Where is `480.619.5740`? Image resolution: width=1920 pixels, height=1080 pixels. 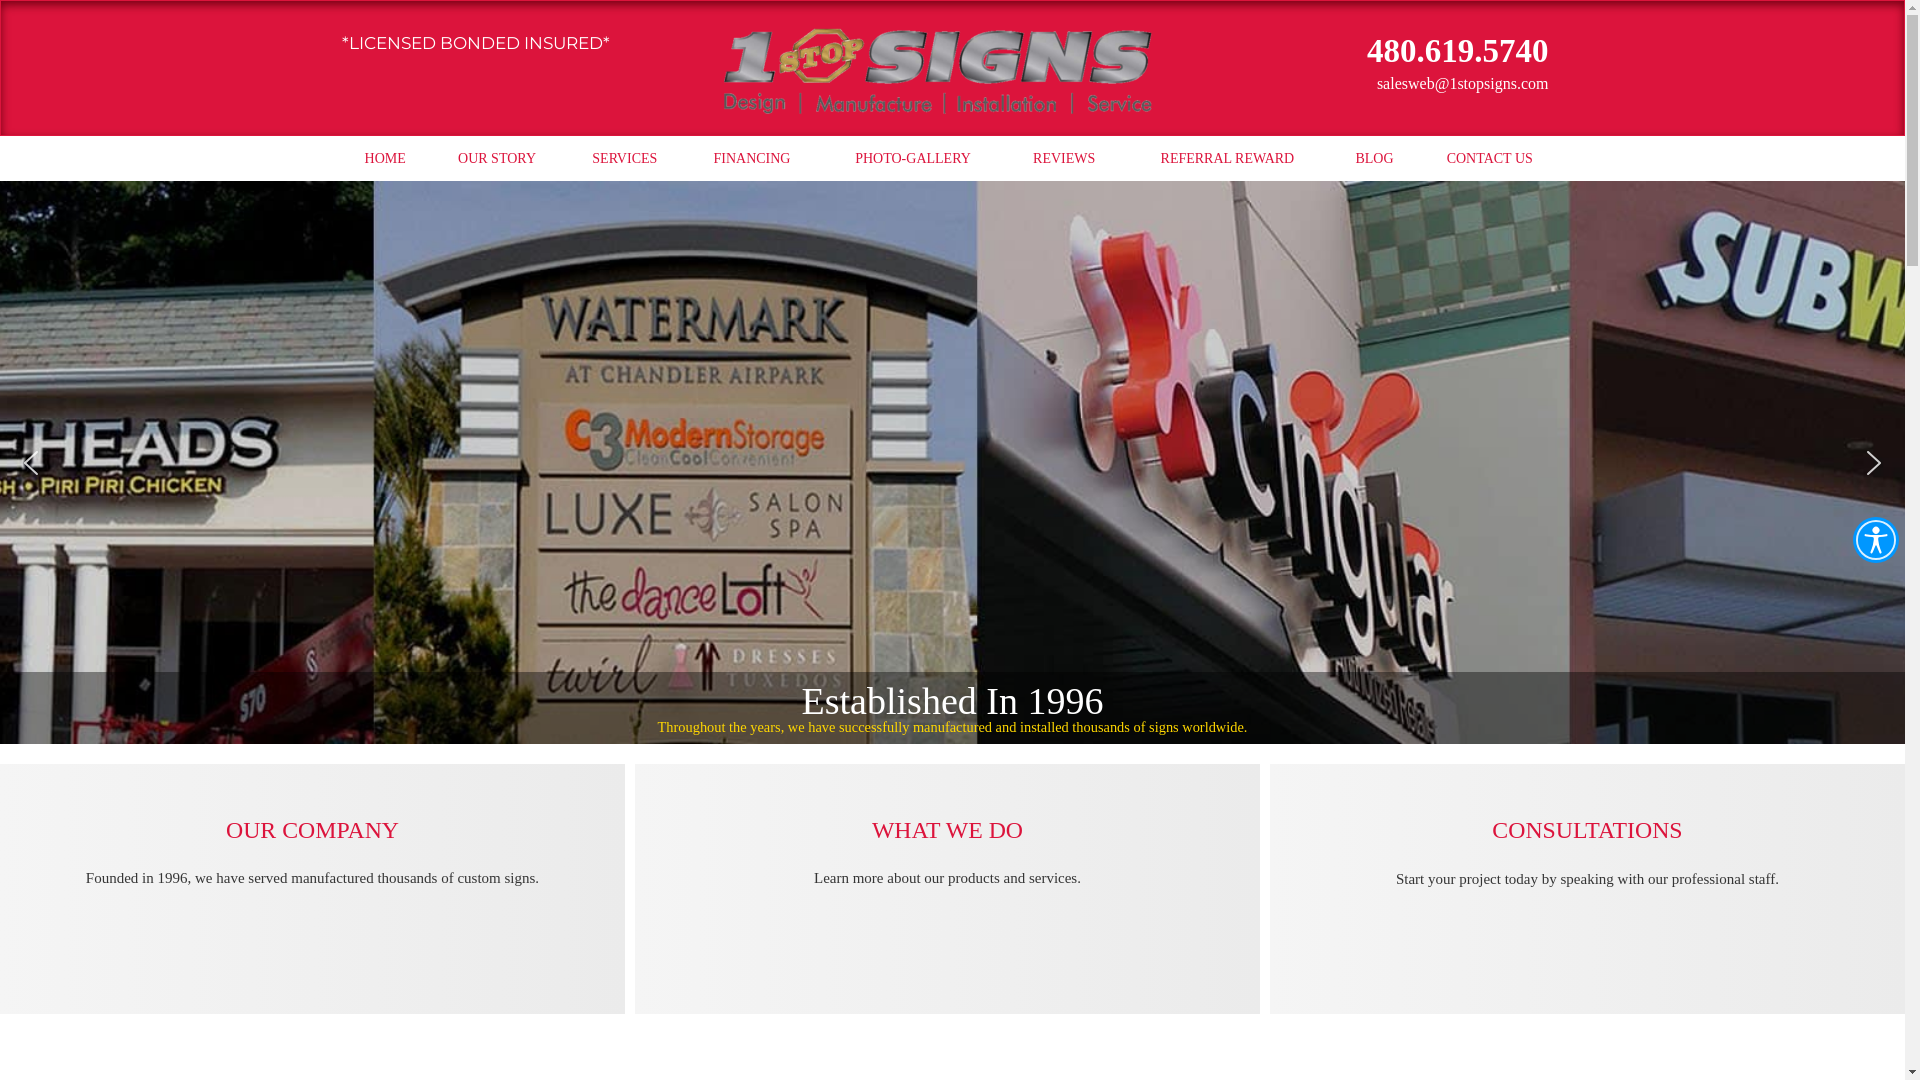
480.619.5740 is located at coordinates (1458, 54).